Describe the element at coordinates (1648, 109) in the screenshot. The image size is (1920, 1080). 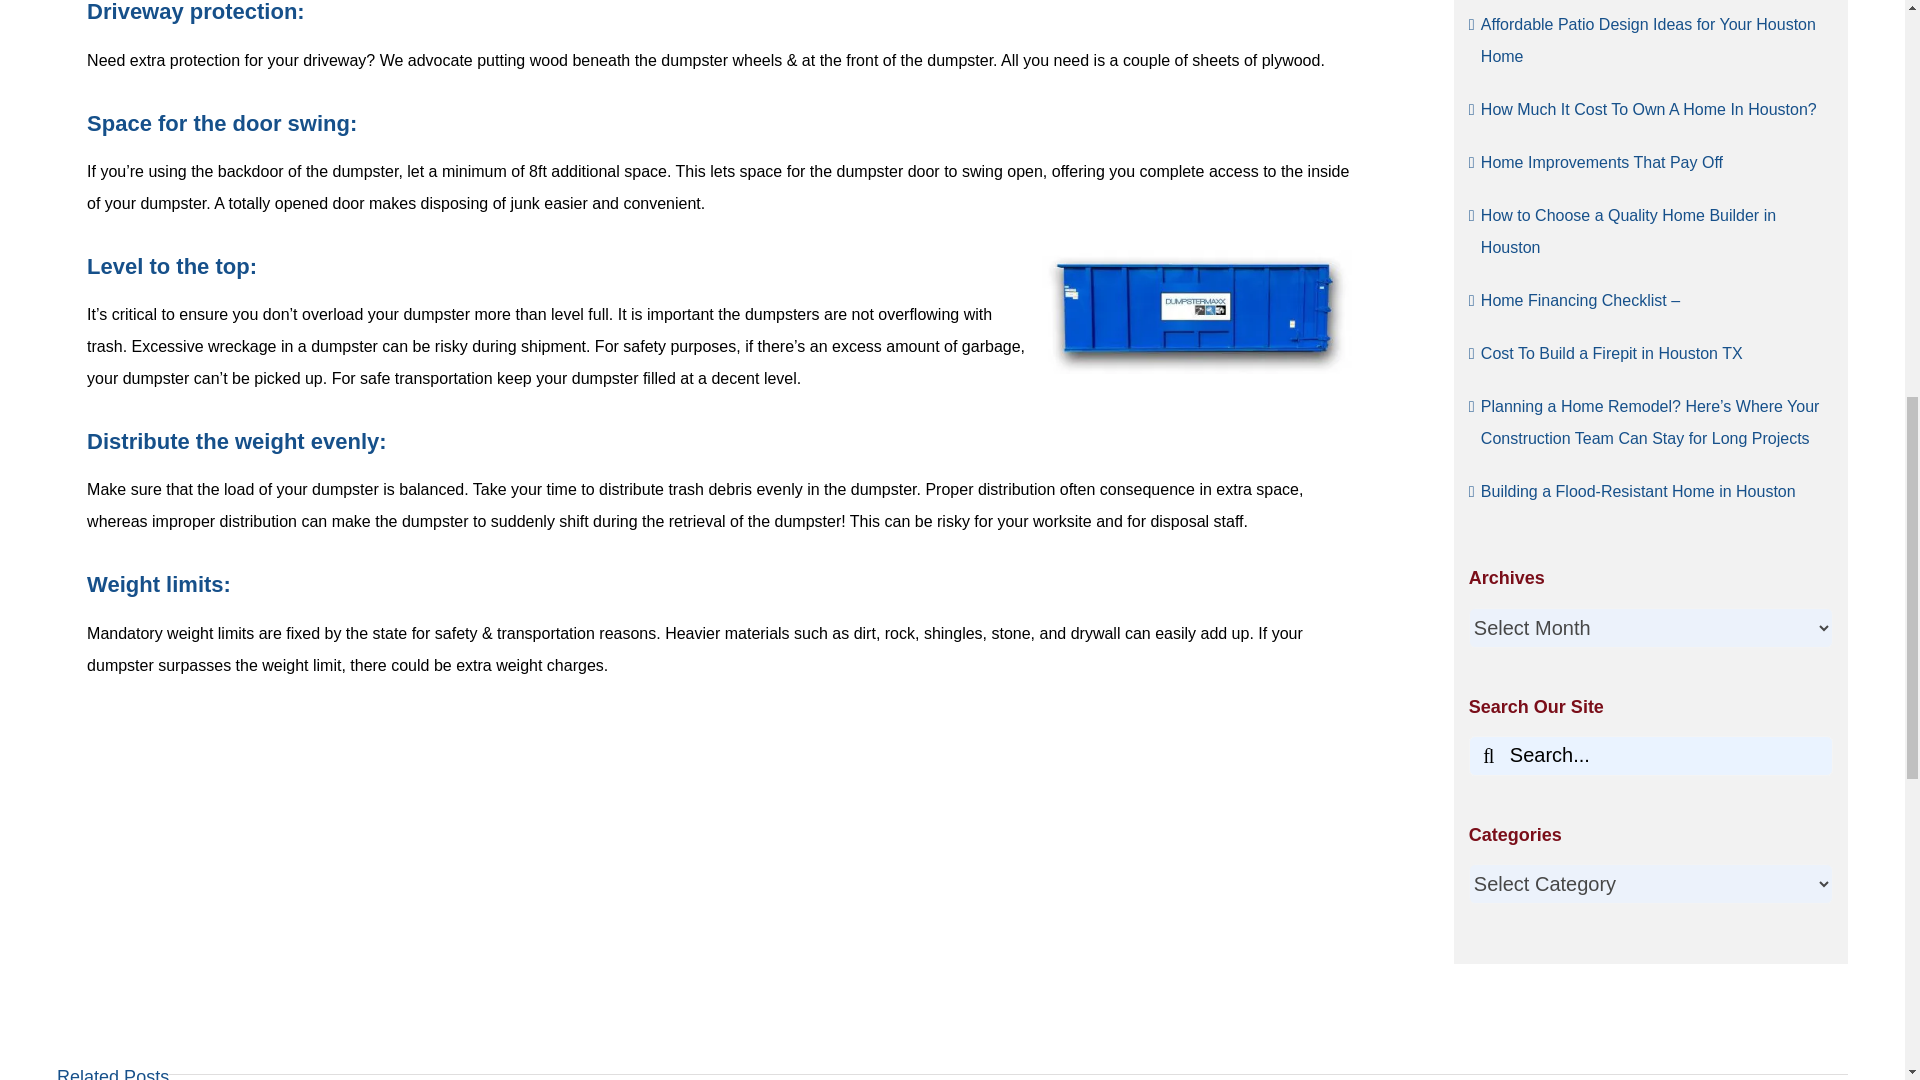
I see `How Much It Cost To Own A Home In Houston?` at that location.